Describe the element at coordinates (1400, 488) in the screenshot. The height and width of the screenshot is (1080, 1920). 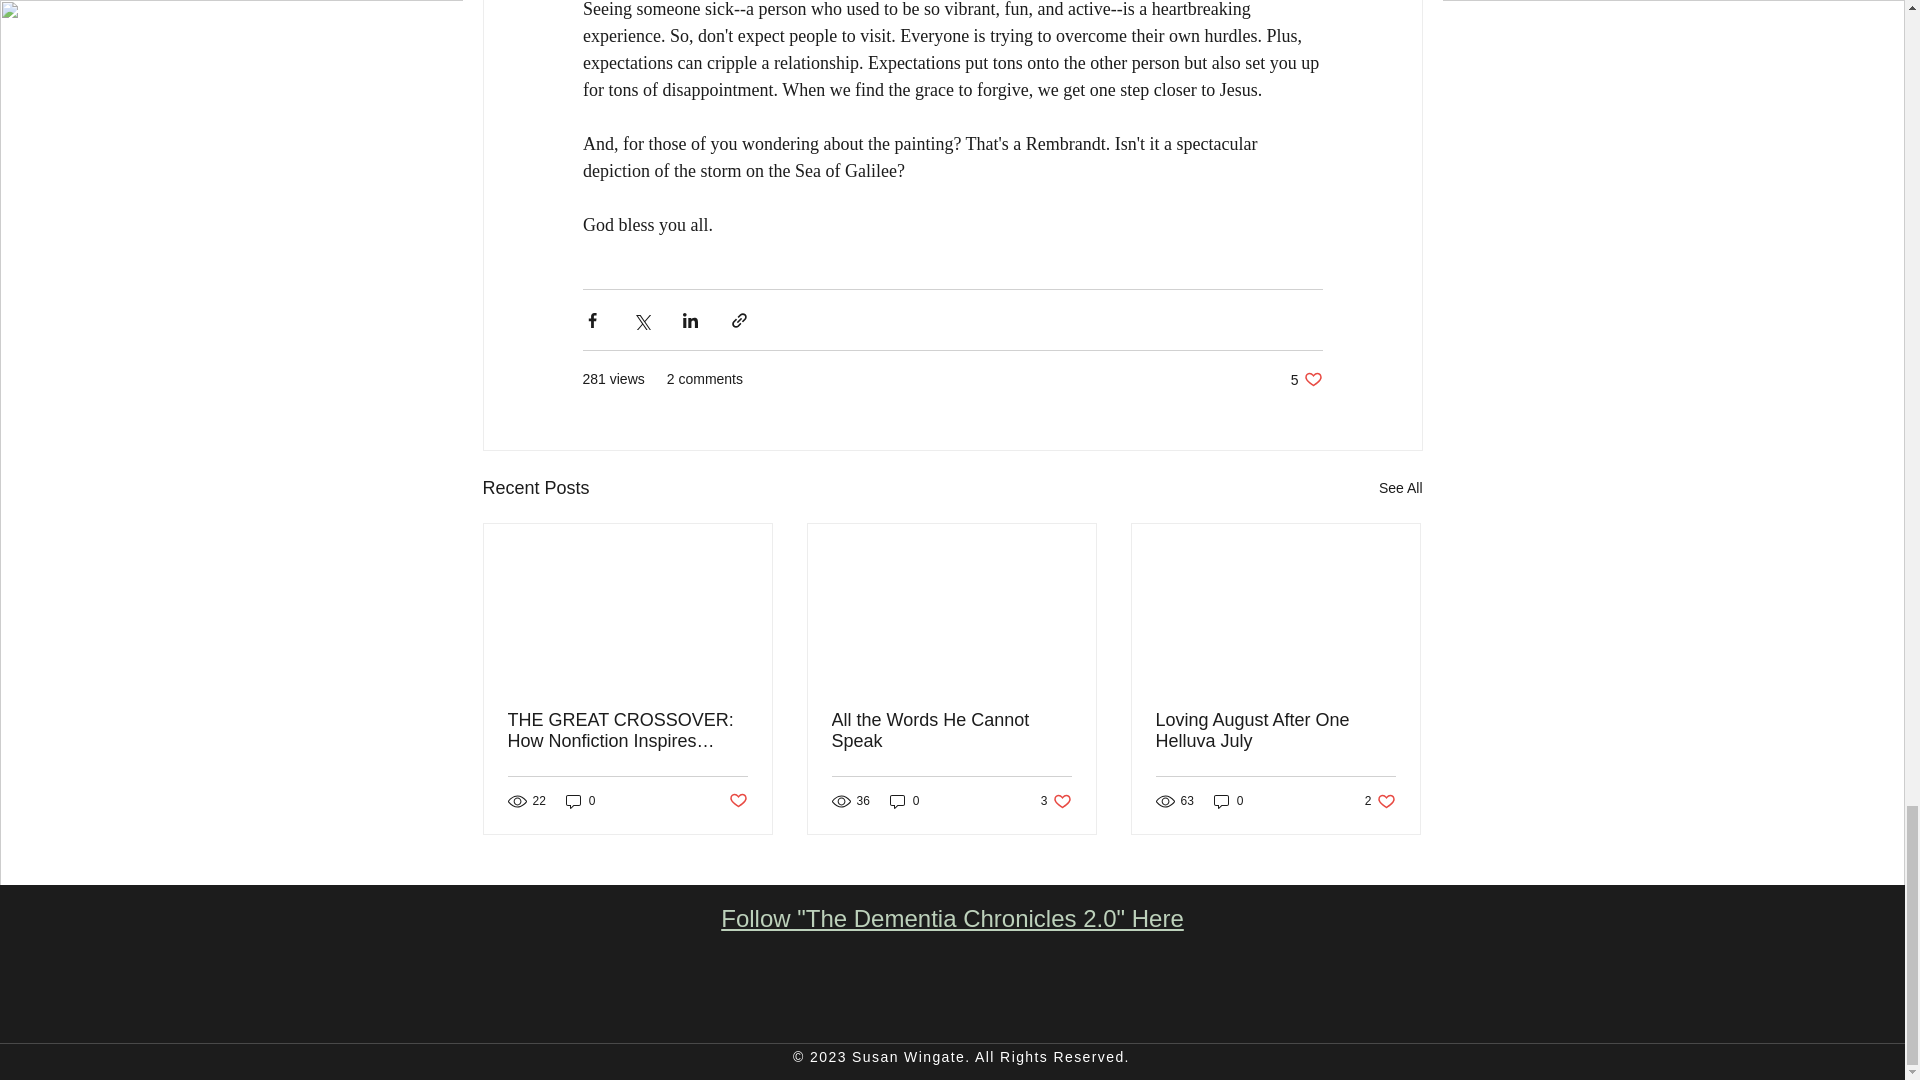
I see `See All` at that location.